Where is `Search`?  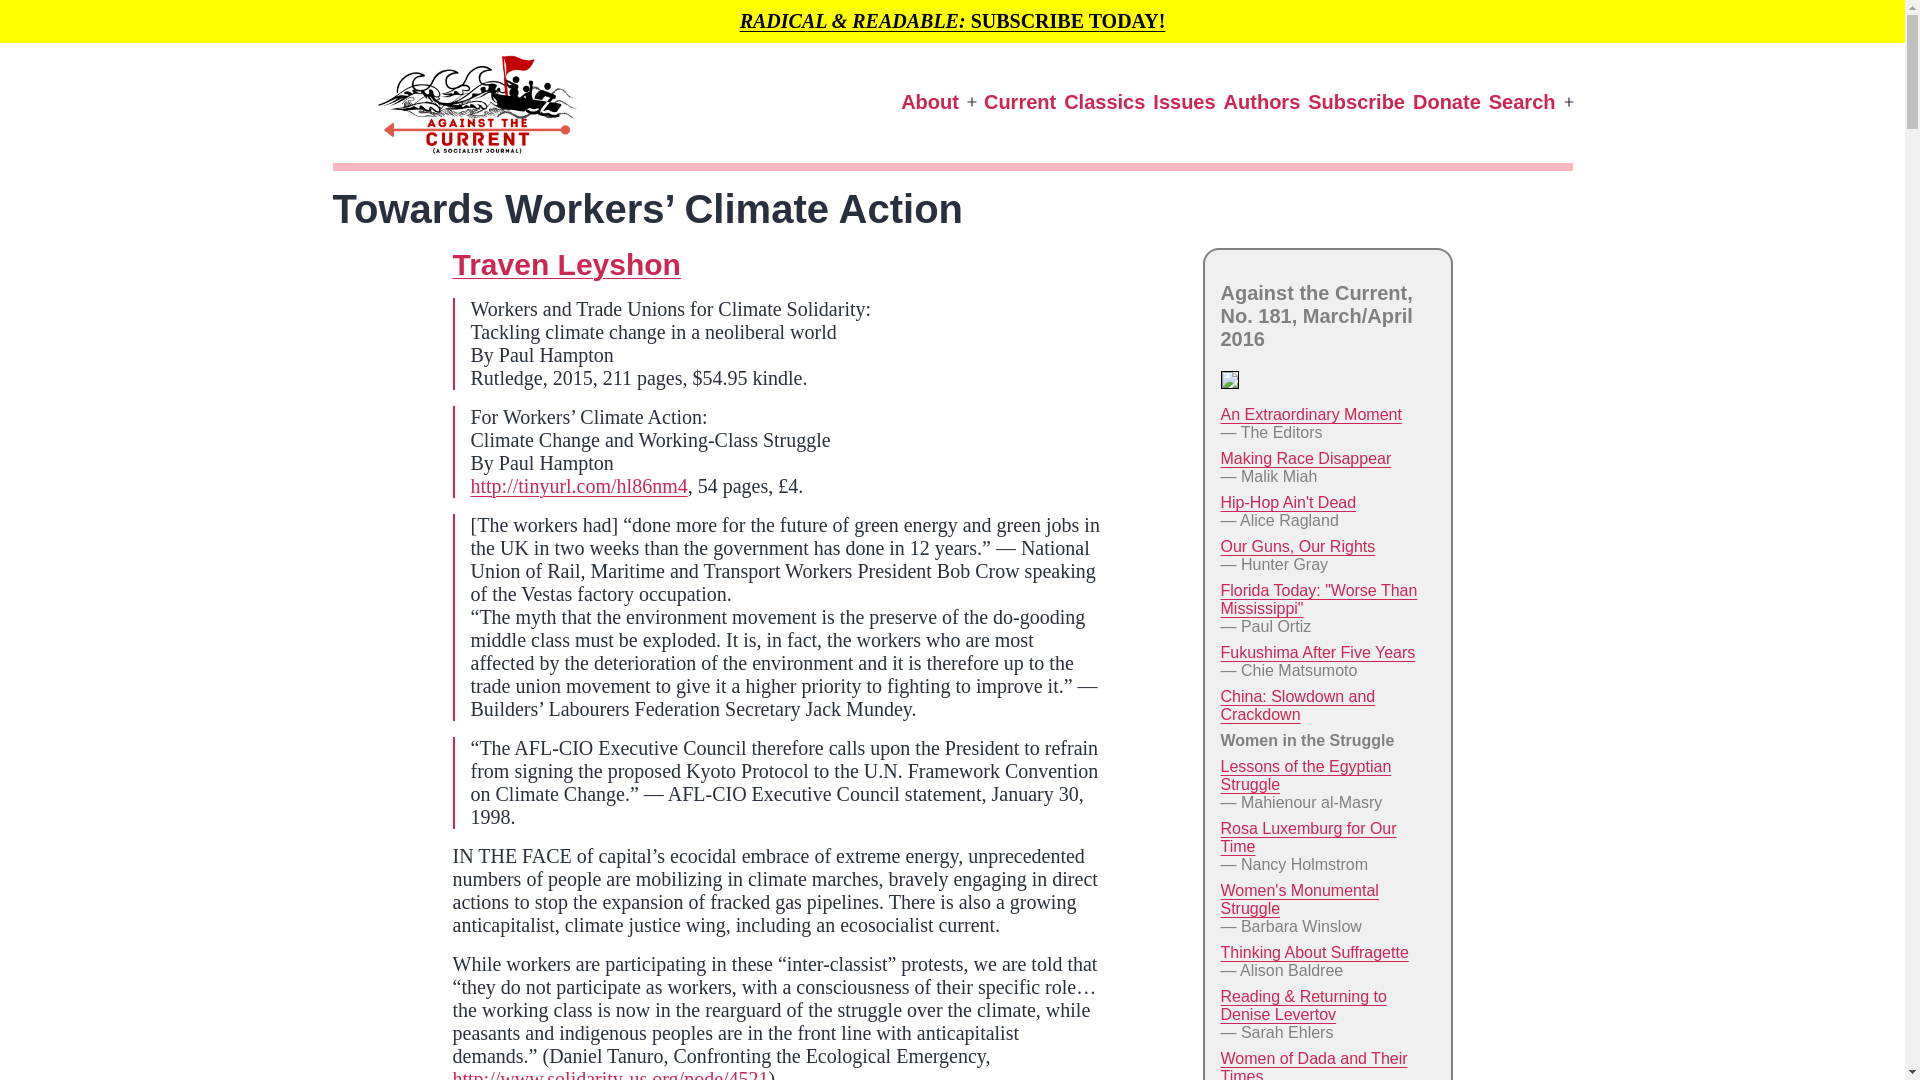 Search is located at coordinates (1522, 102).